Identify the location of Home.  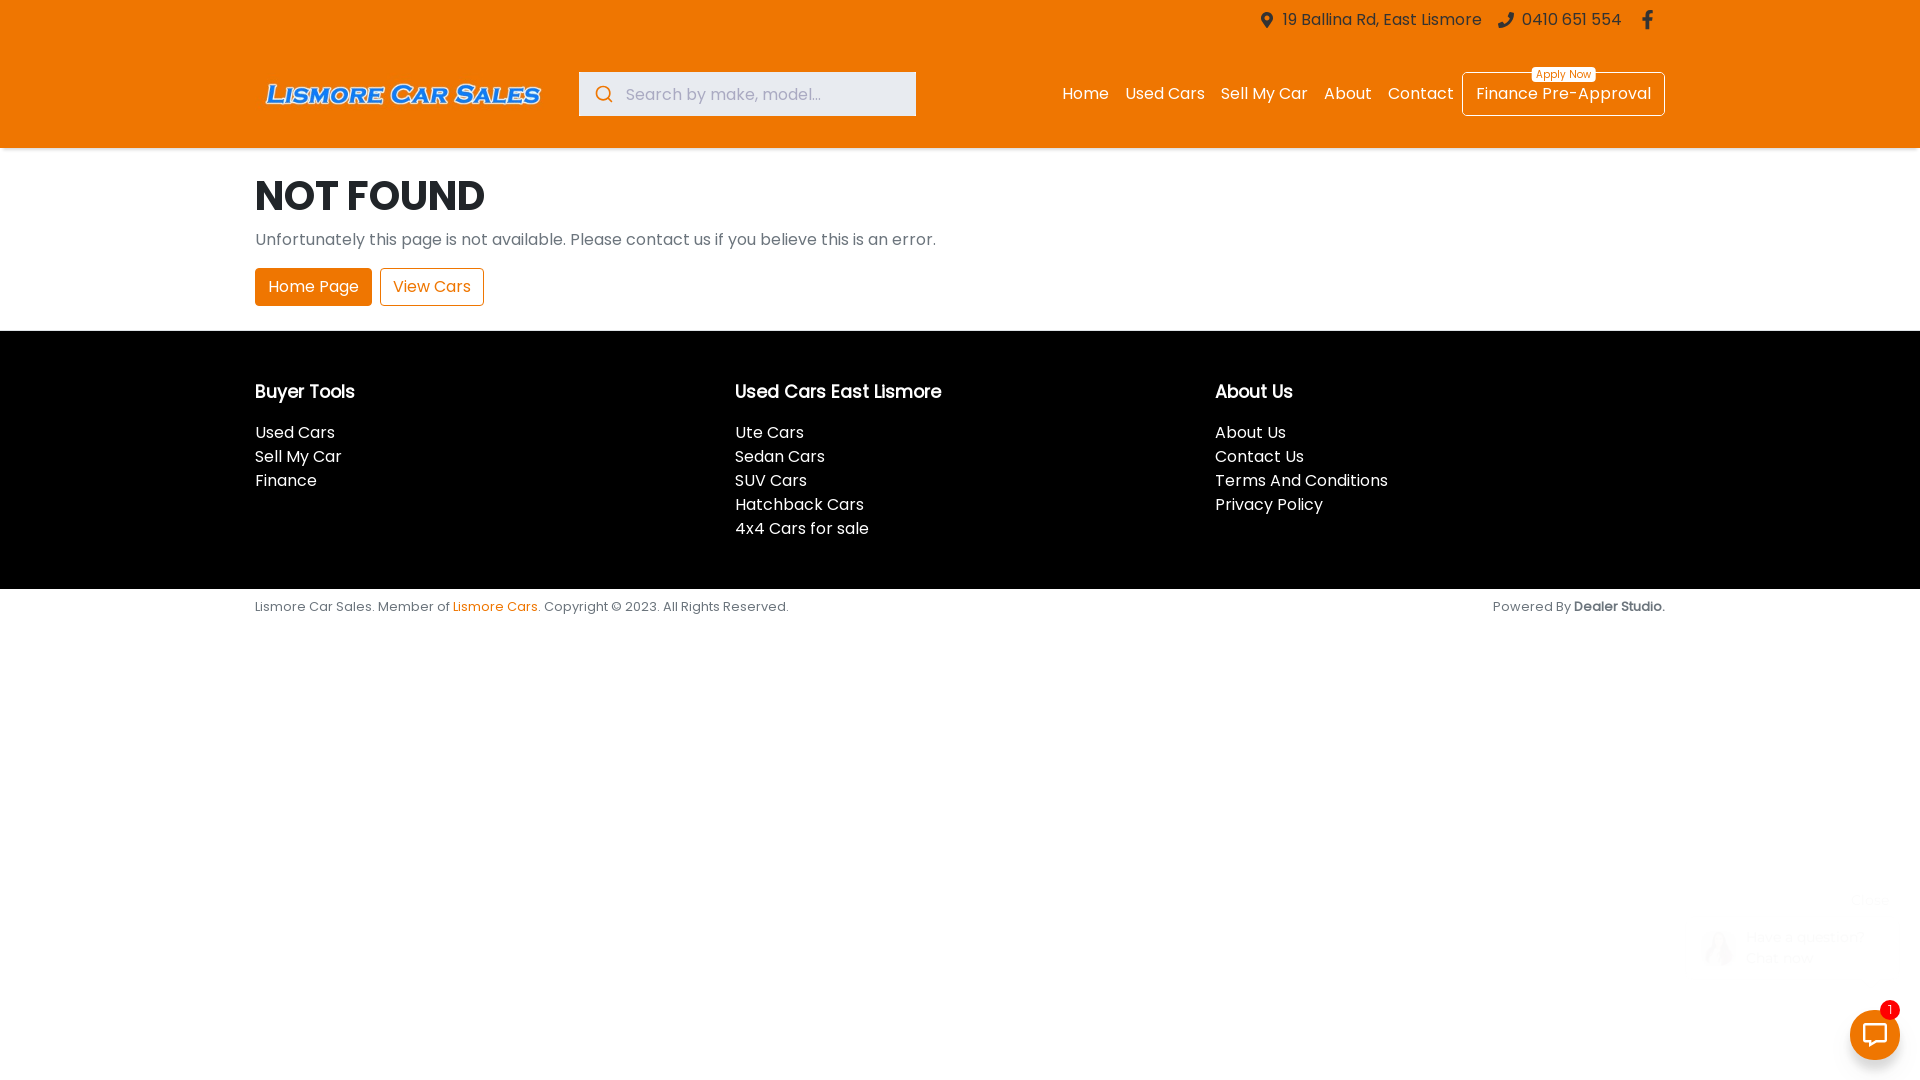
(1086, 94).